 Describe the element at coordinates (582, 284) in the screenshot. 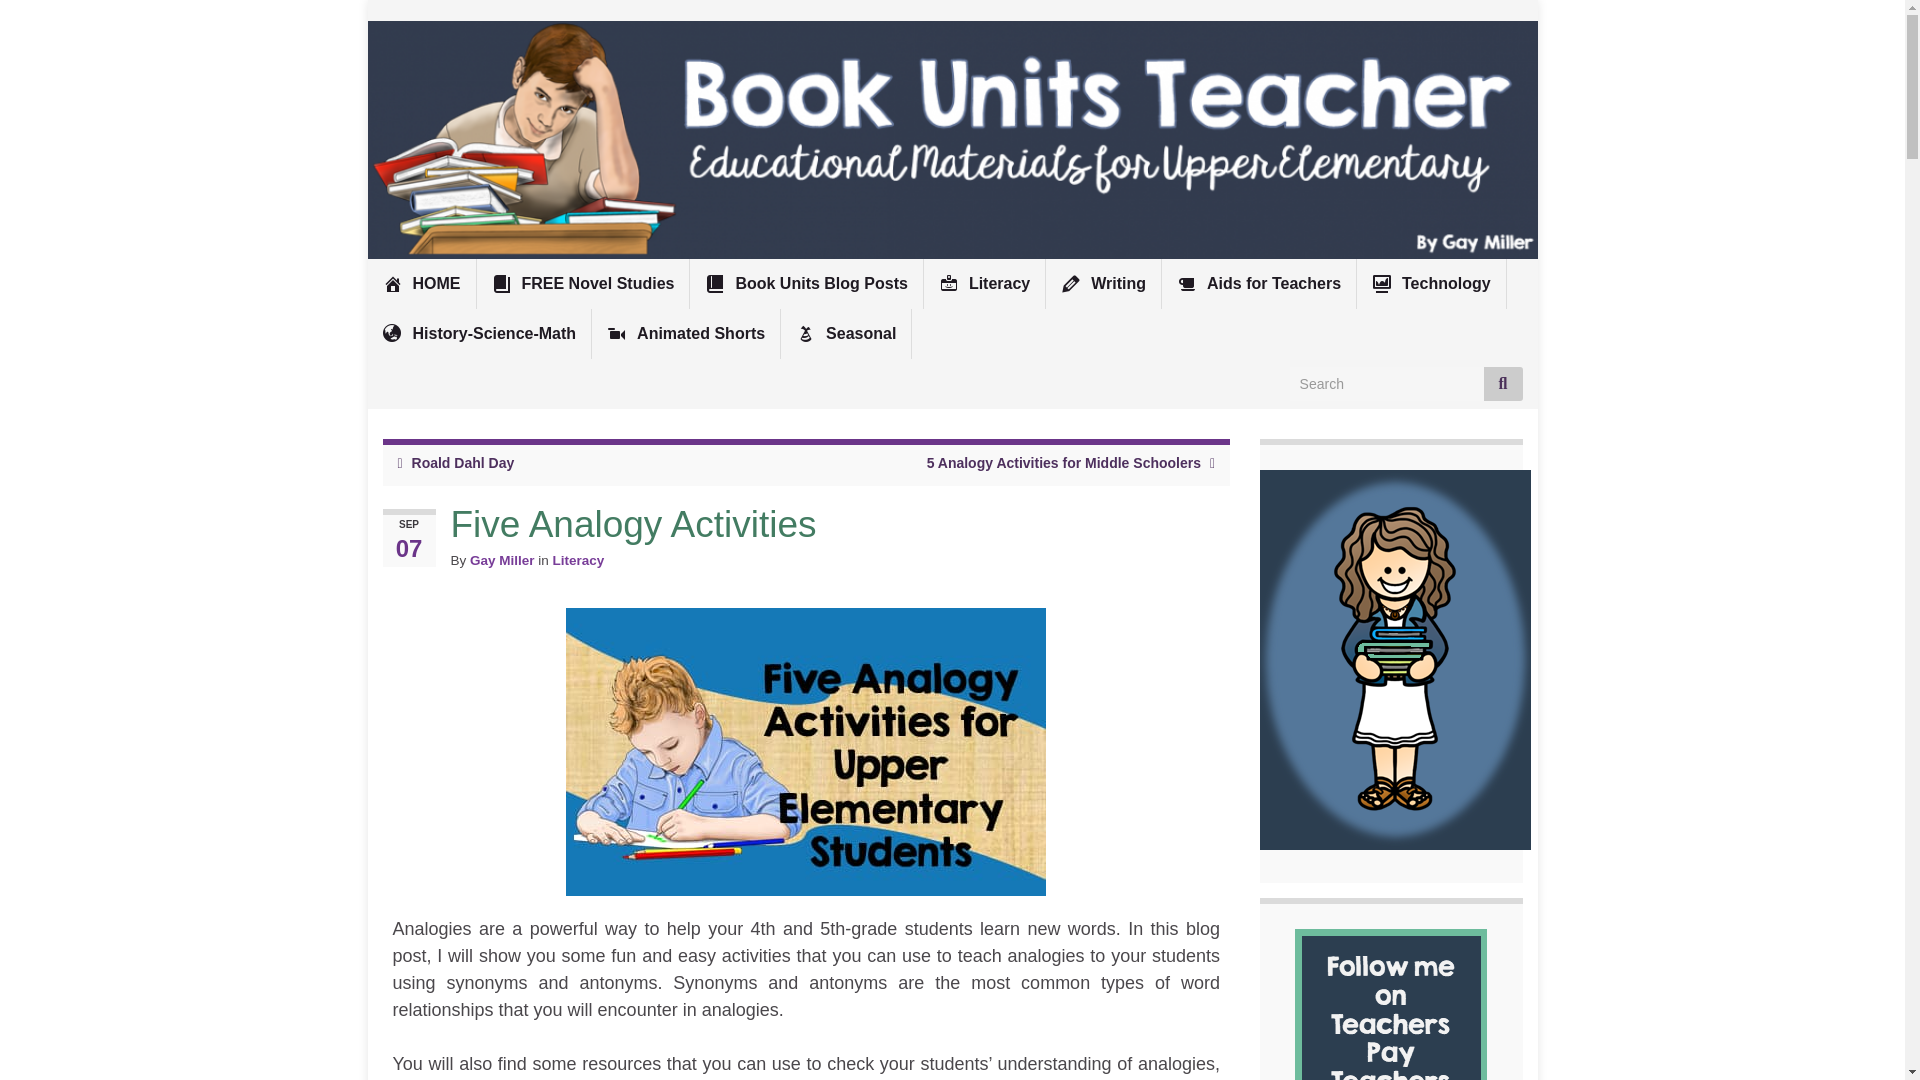

I see `FREE Novel Studies` at that location.